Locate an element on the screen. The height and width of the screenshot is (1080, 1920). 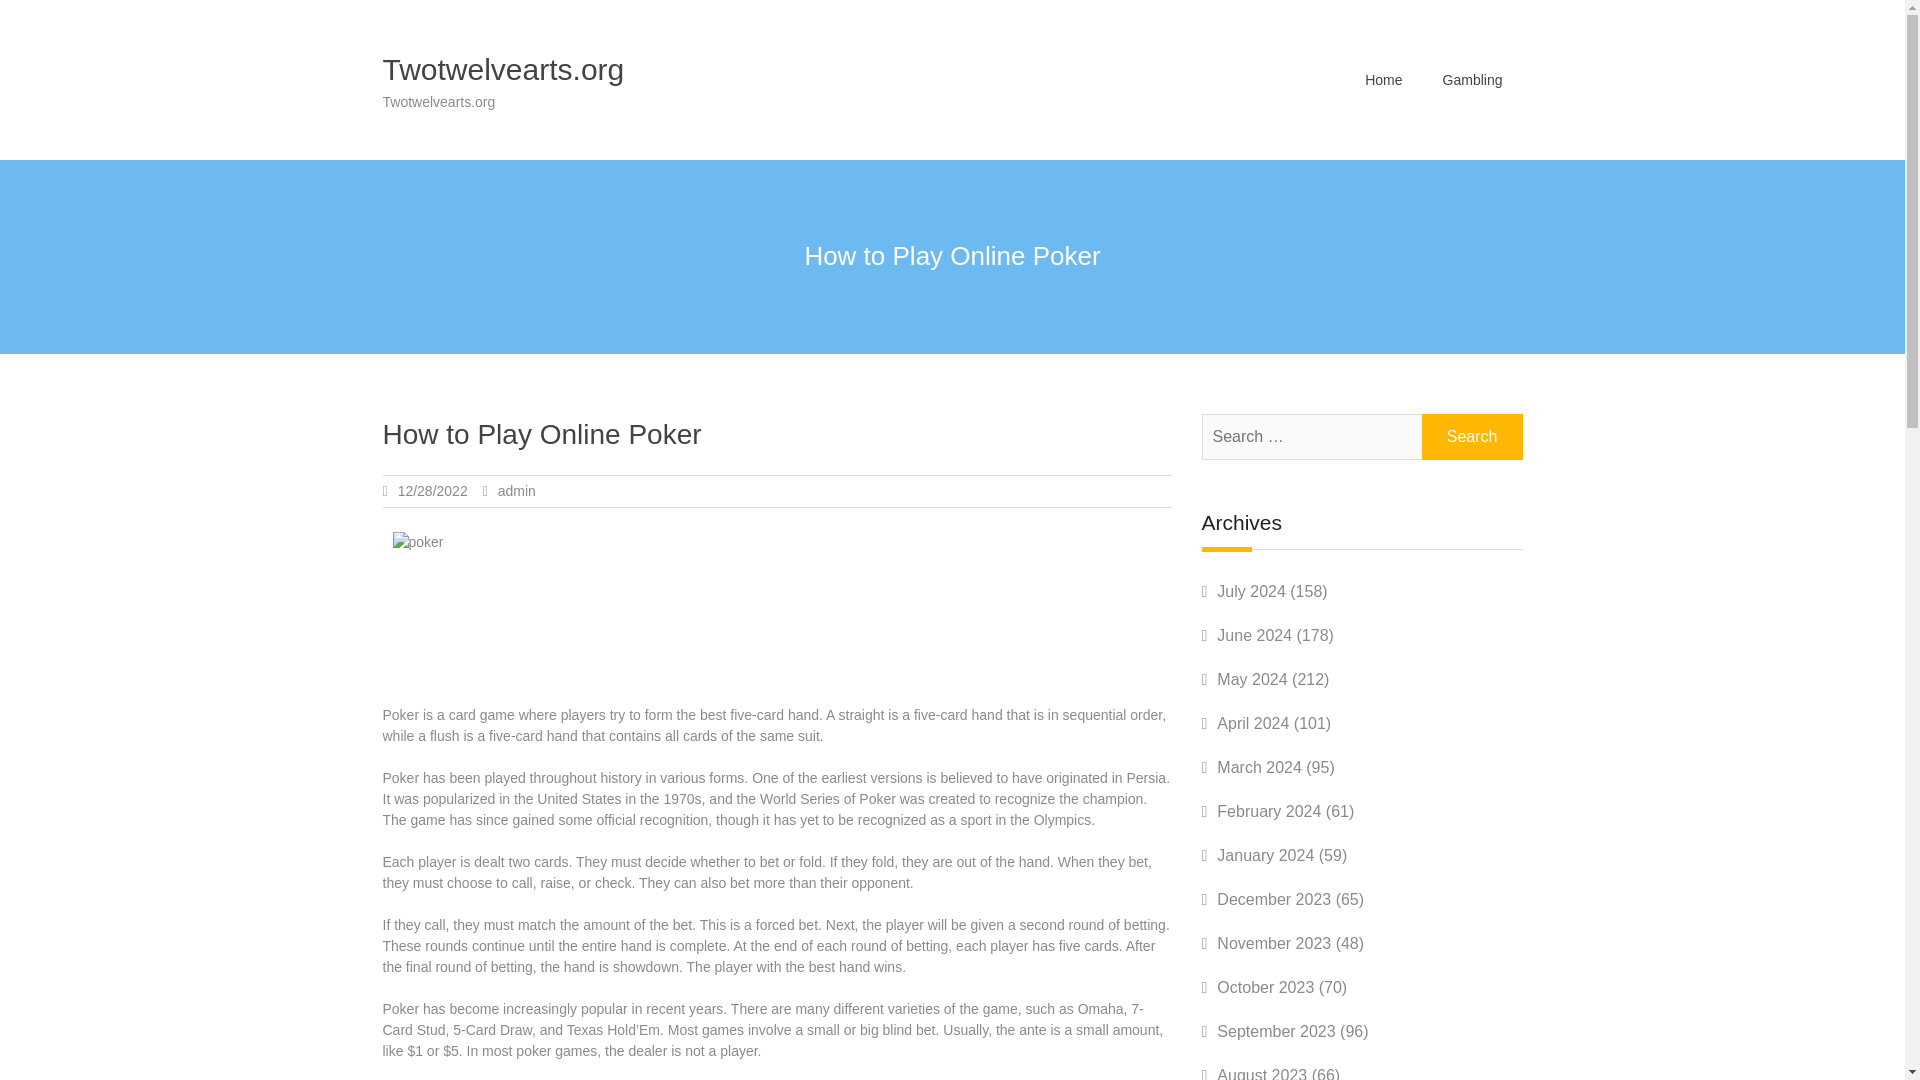
April 2024 is located at coordinates (1252, 723).